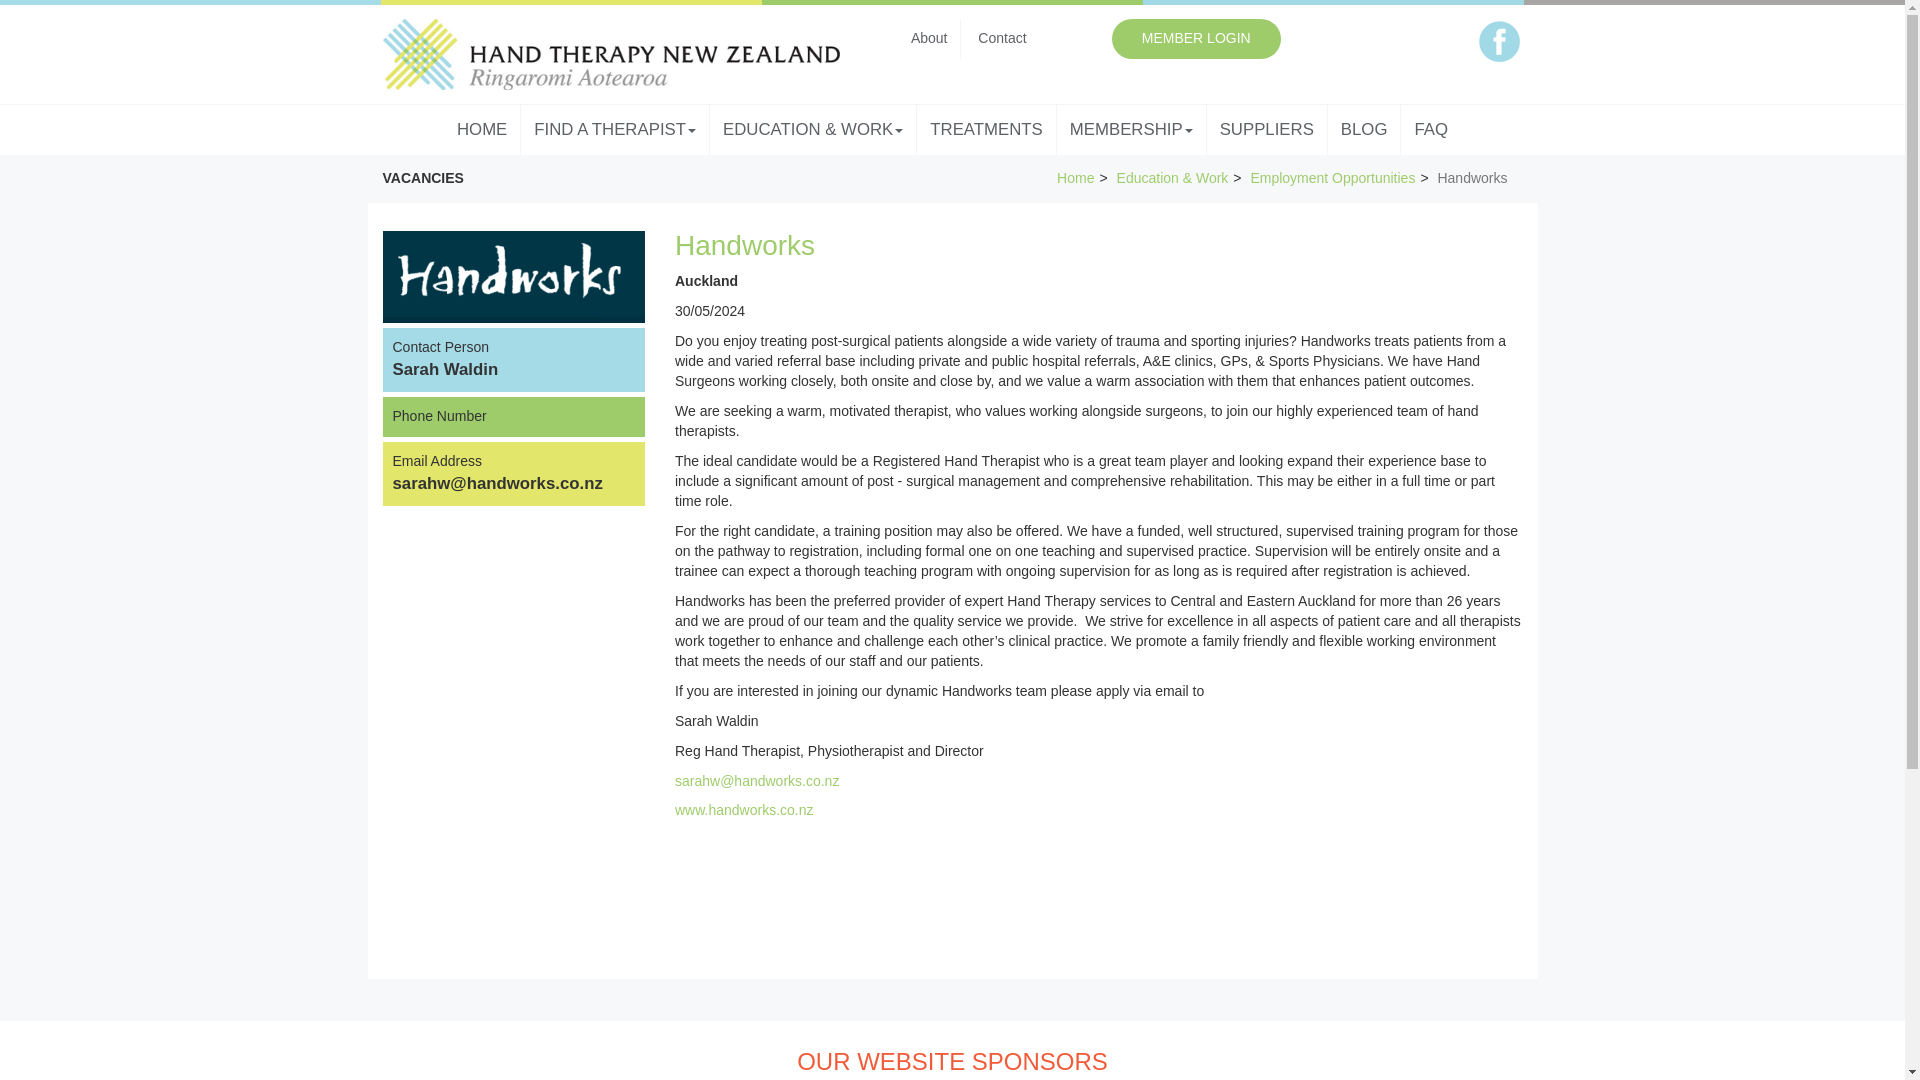 The image size is (1920, 1080). Describe the element at coordinates (930, 39) in the screenshot. I see `About` at that location.